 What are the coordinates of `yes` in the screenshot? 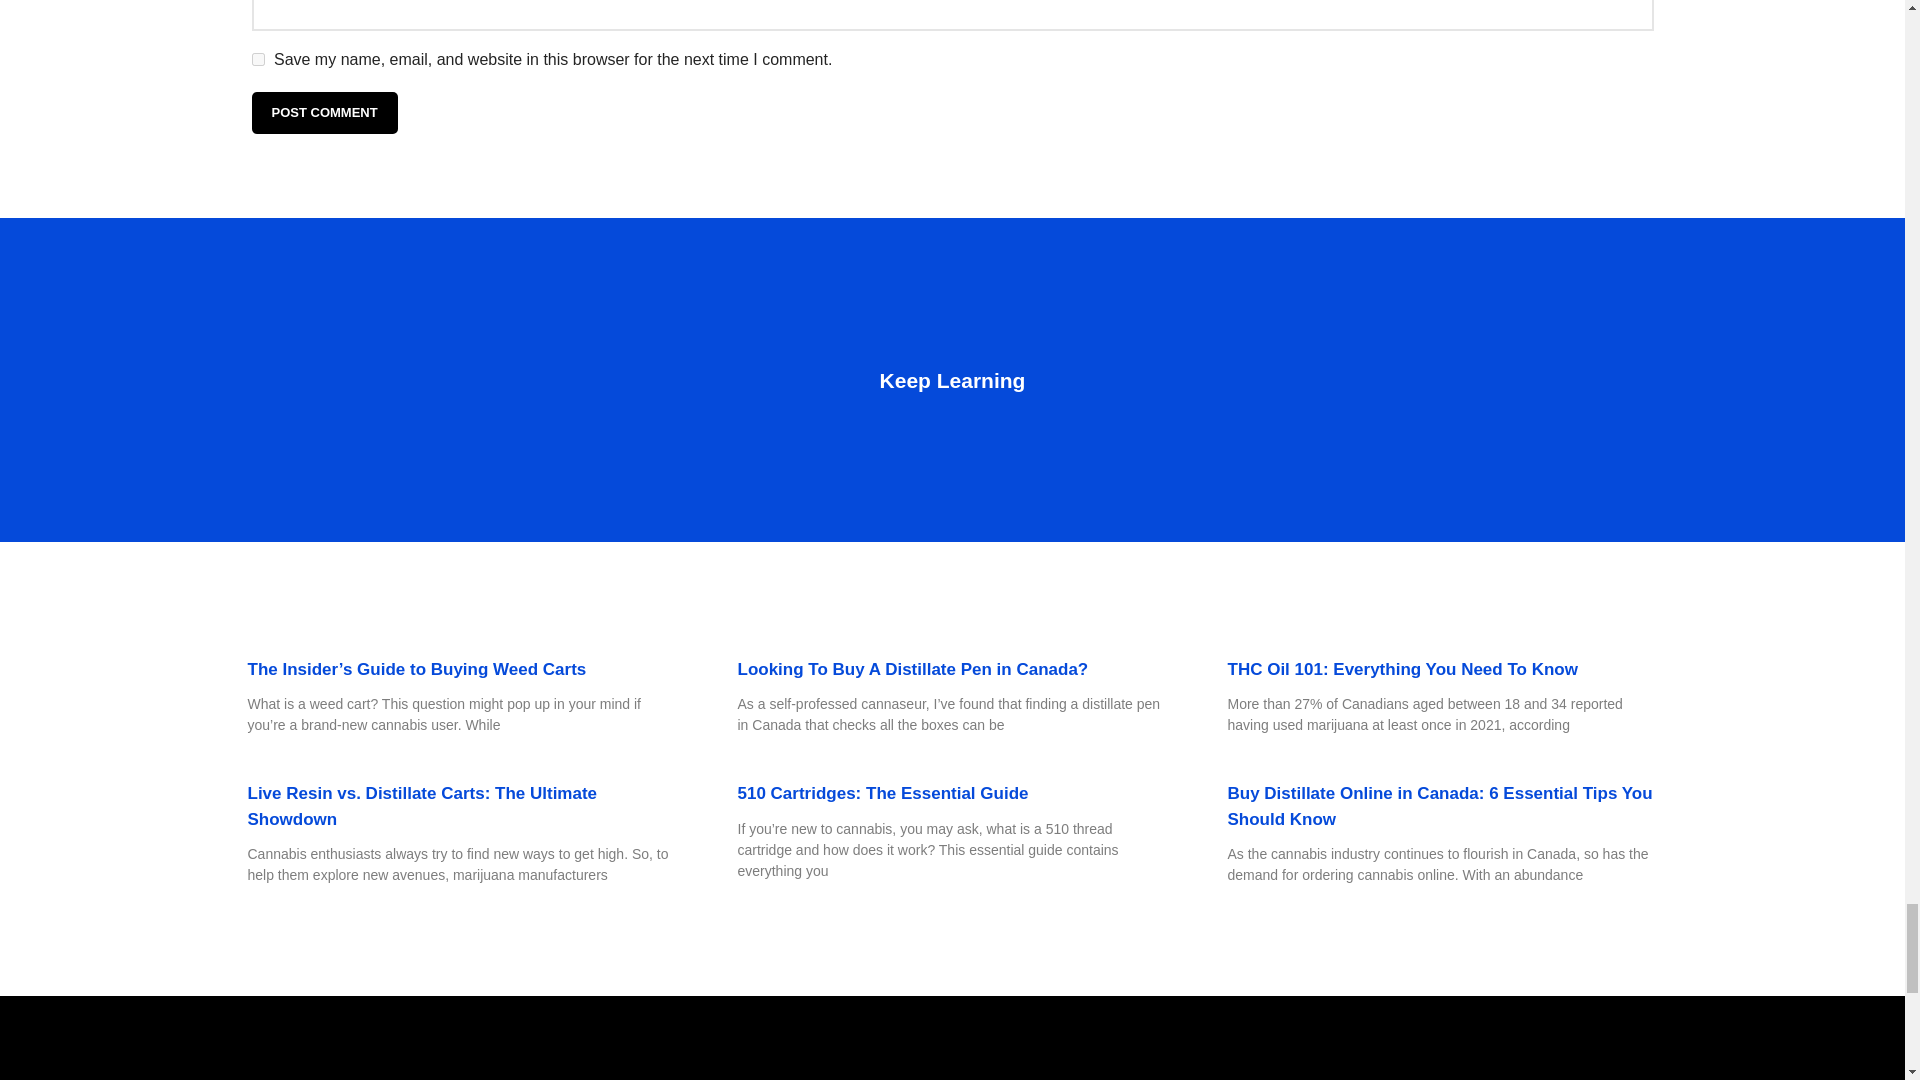 It's located at (258, 58).